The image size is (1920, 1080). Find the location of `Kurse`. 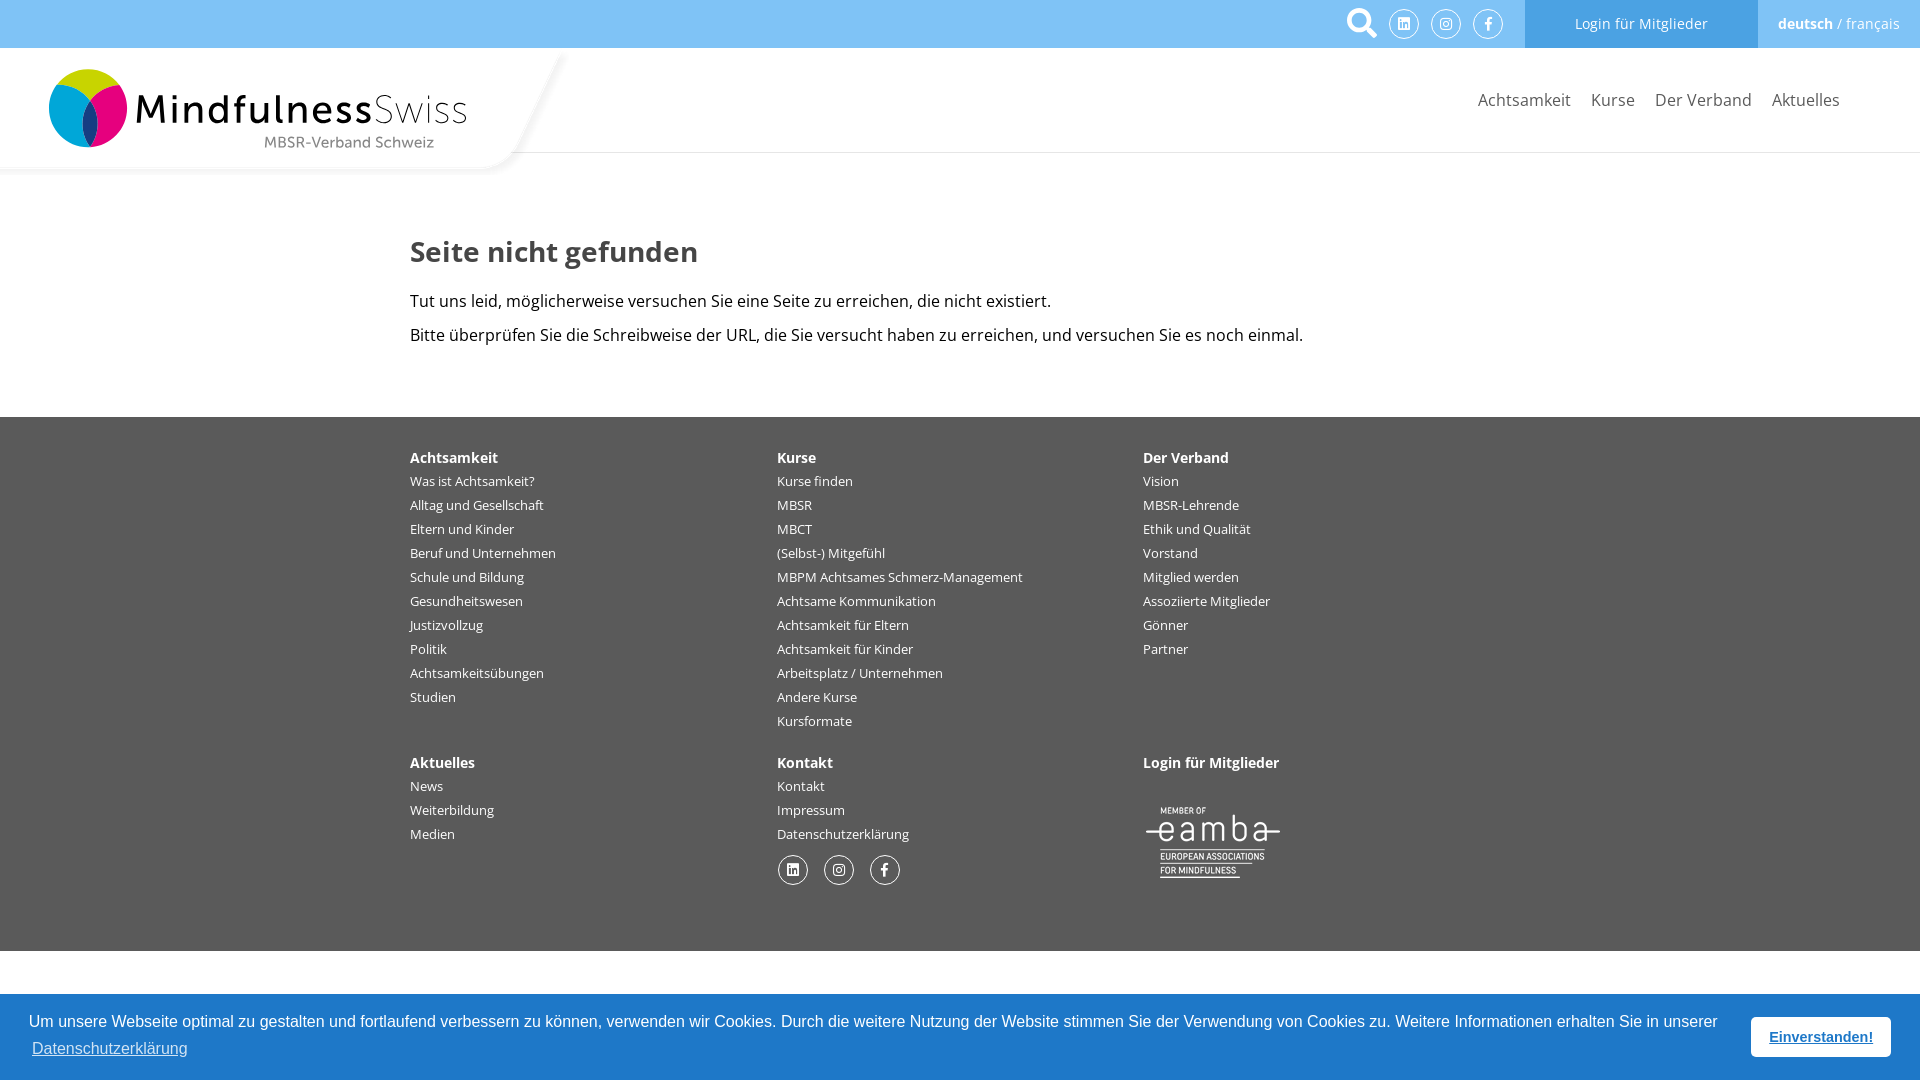

Kurse is located at coordinates (1613, 100).